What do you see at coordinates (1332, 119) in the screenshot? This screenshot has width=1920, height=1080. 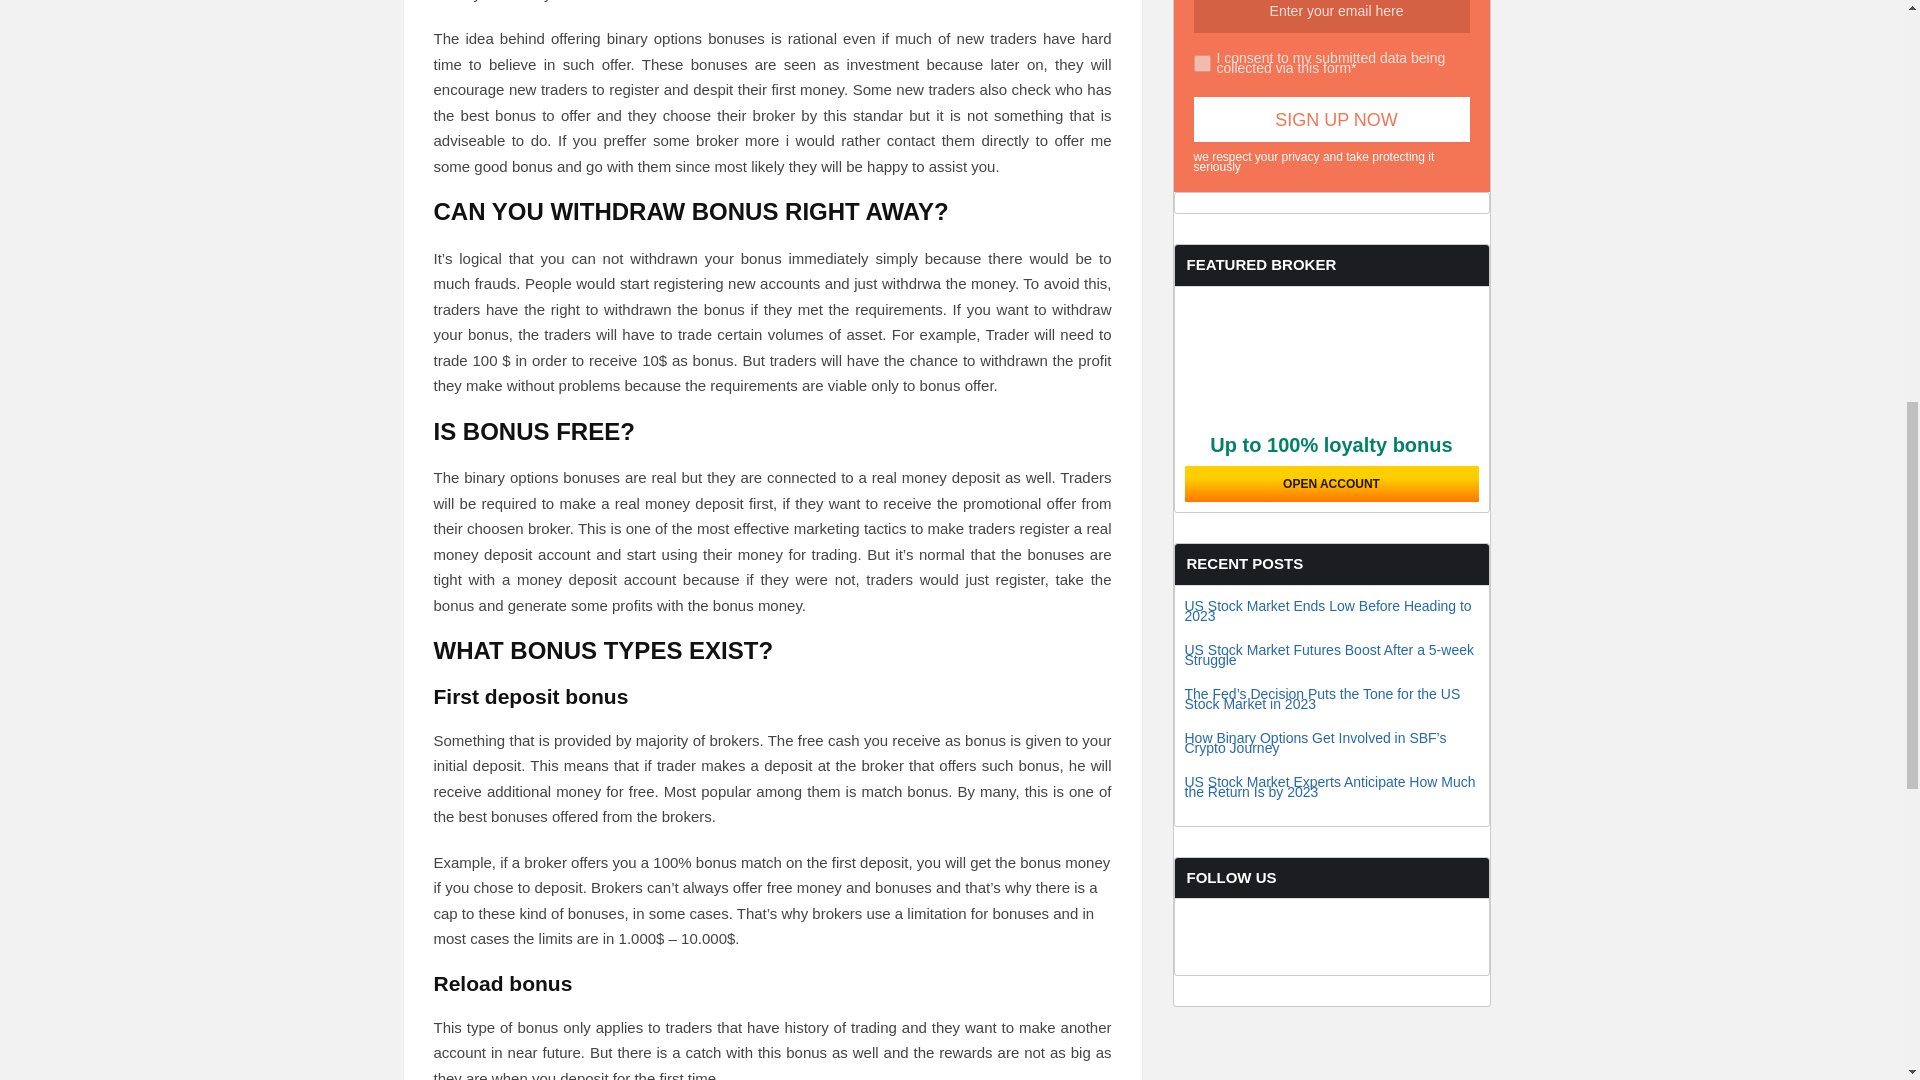 I see `Sign Up Now` at bounding box center [1332, 119].